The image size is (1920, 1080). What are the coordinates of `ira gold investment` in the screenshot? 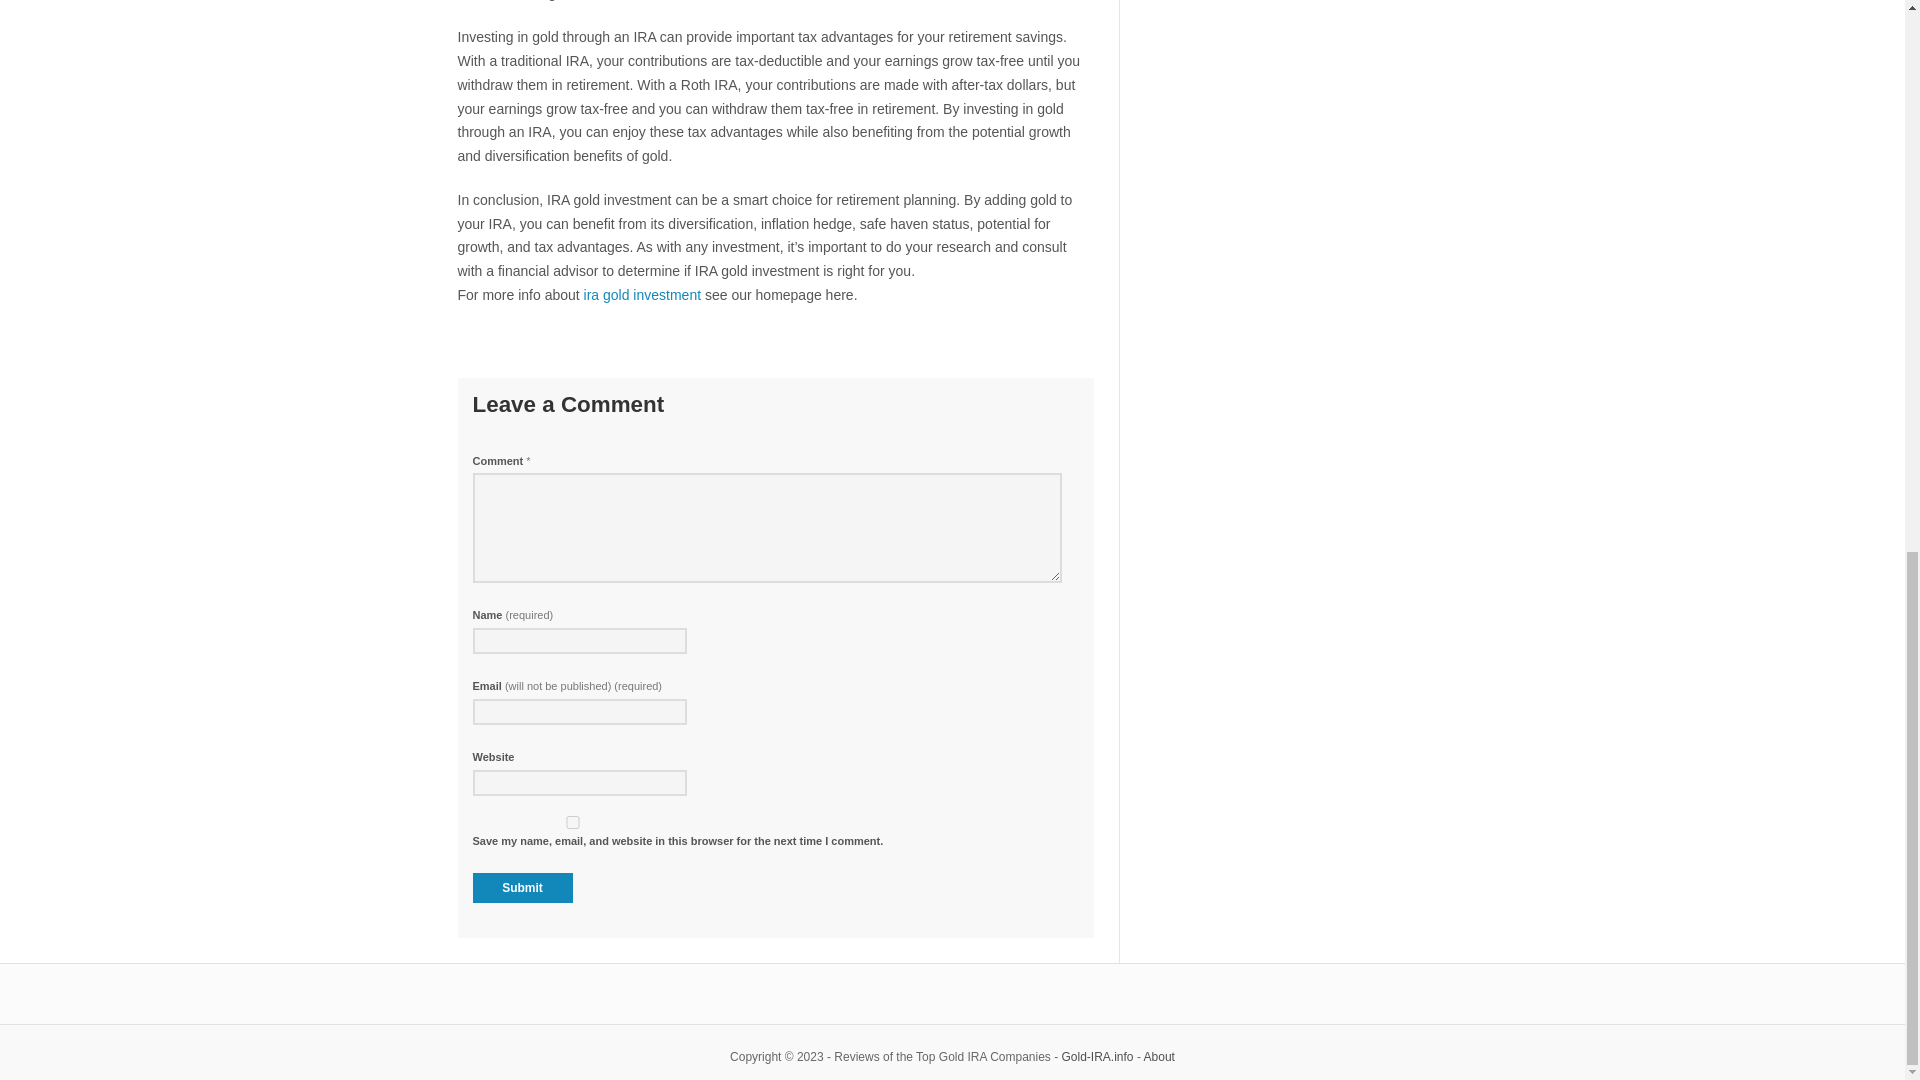 It's located at (642, 295).